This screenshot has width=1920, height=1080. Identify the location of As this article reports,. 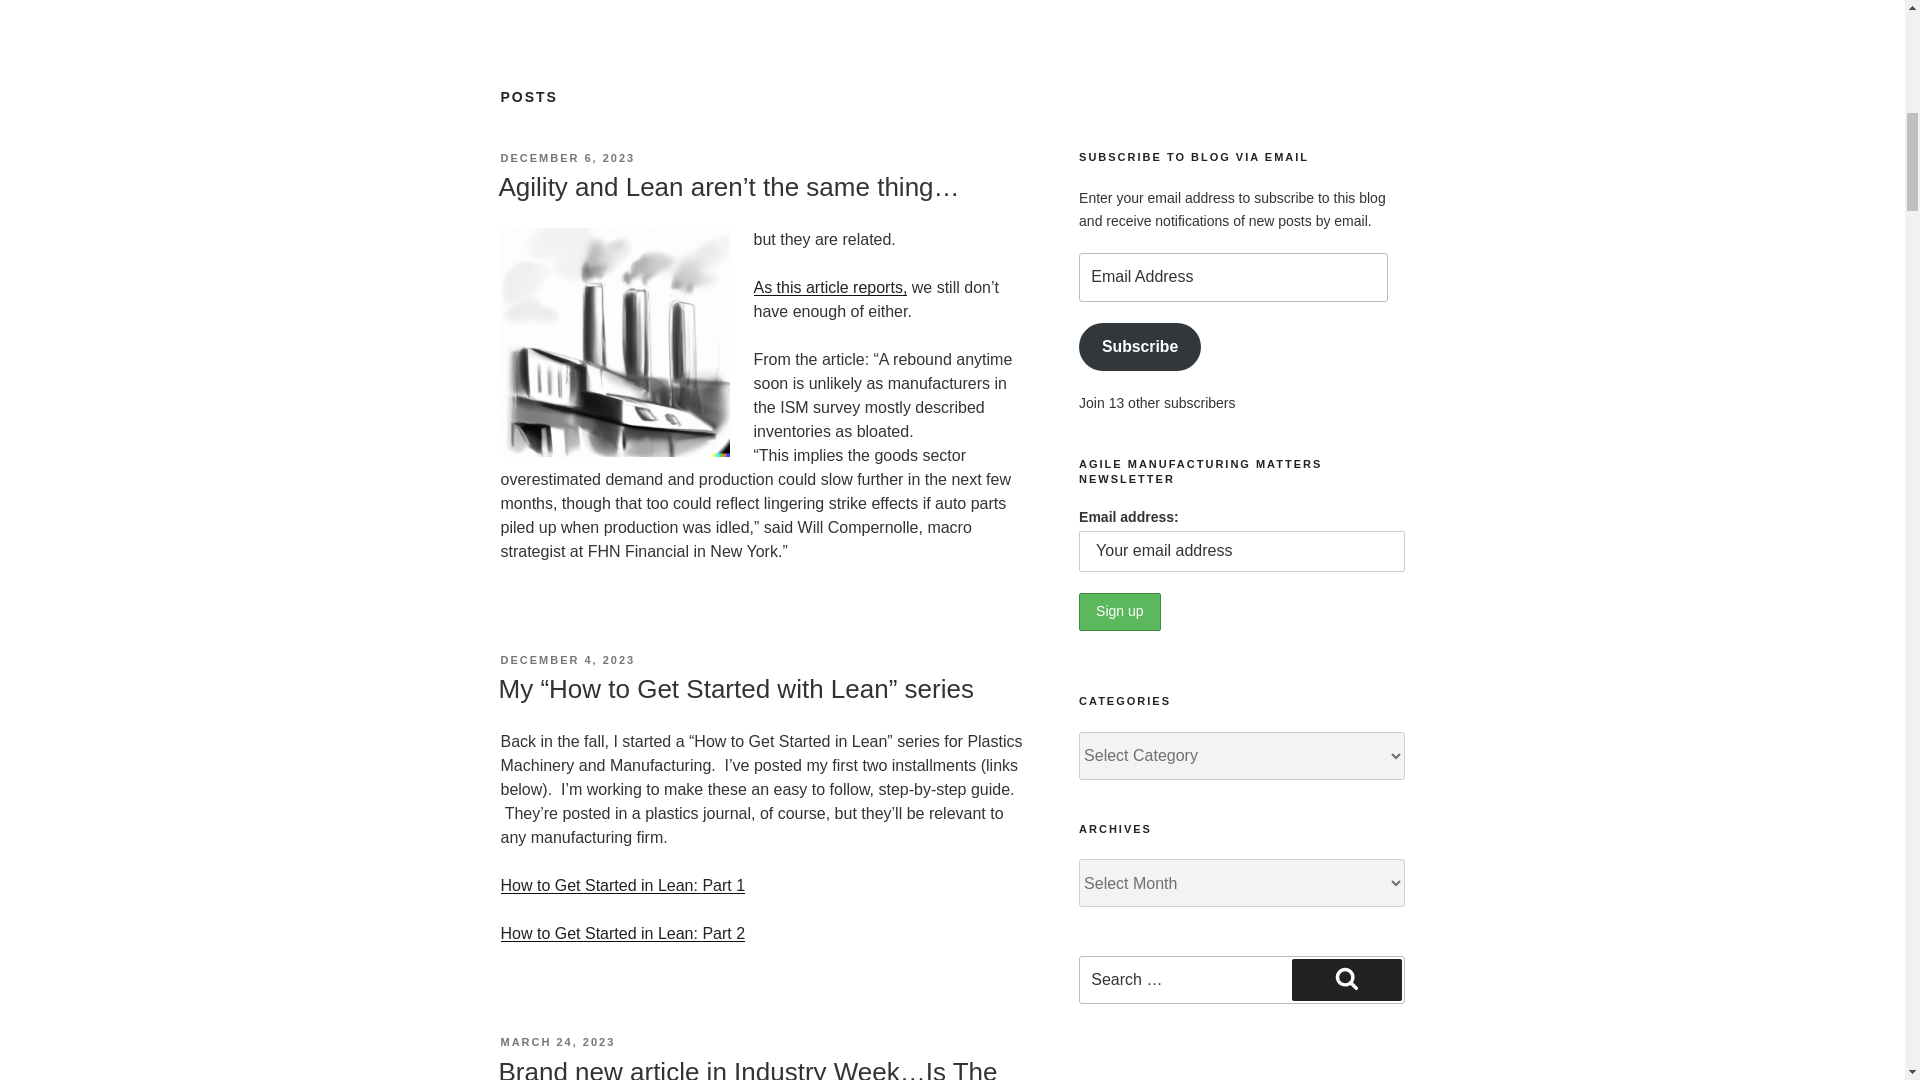
(831, 286).